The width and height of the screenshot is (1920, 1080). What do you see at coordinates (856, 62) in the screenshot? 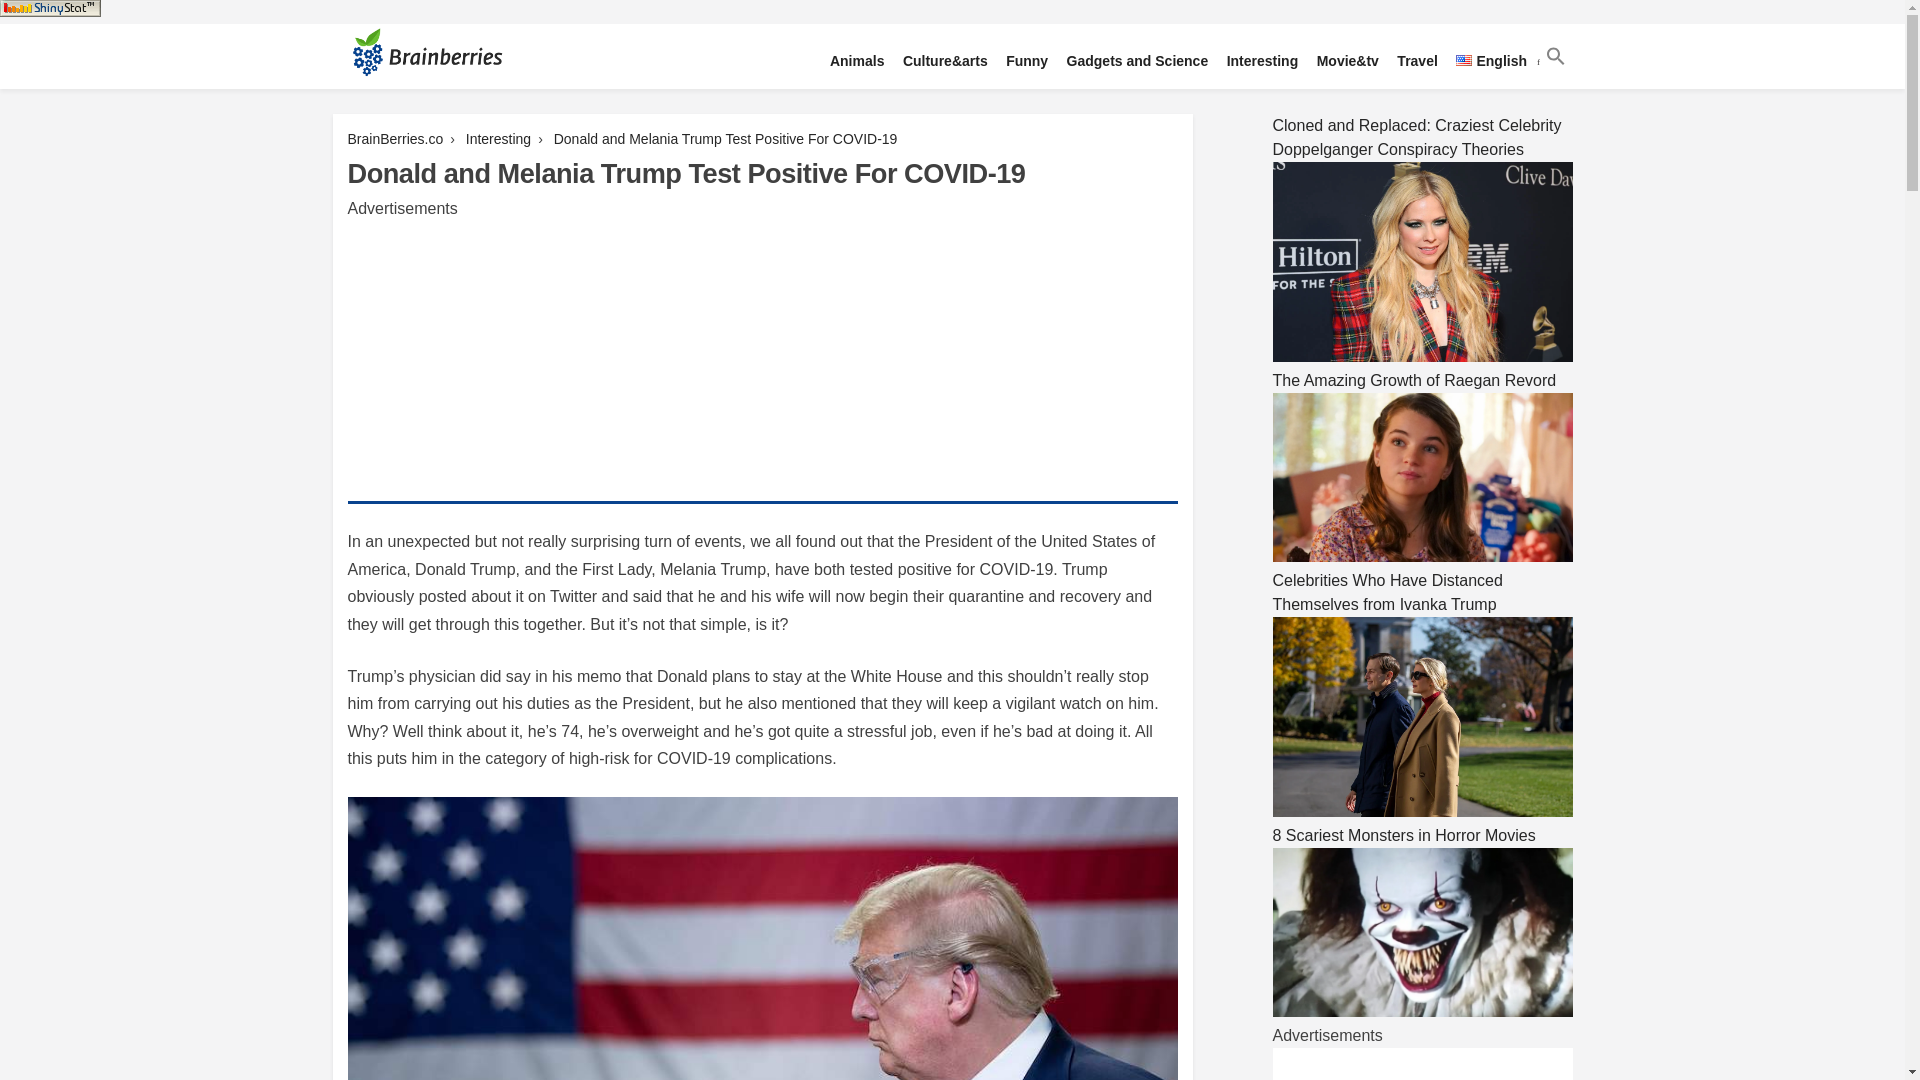
I see `Animals` at bounding box center [856, 62].